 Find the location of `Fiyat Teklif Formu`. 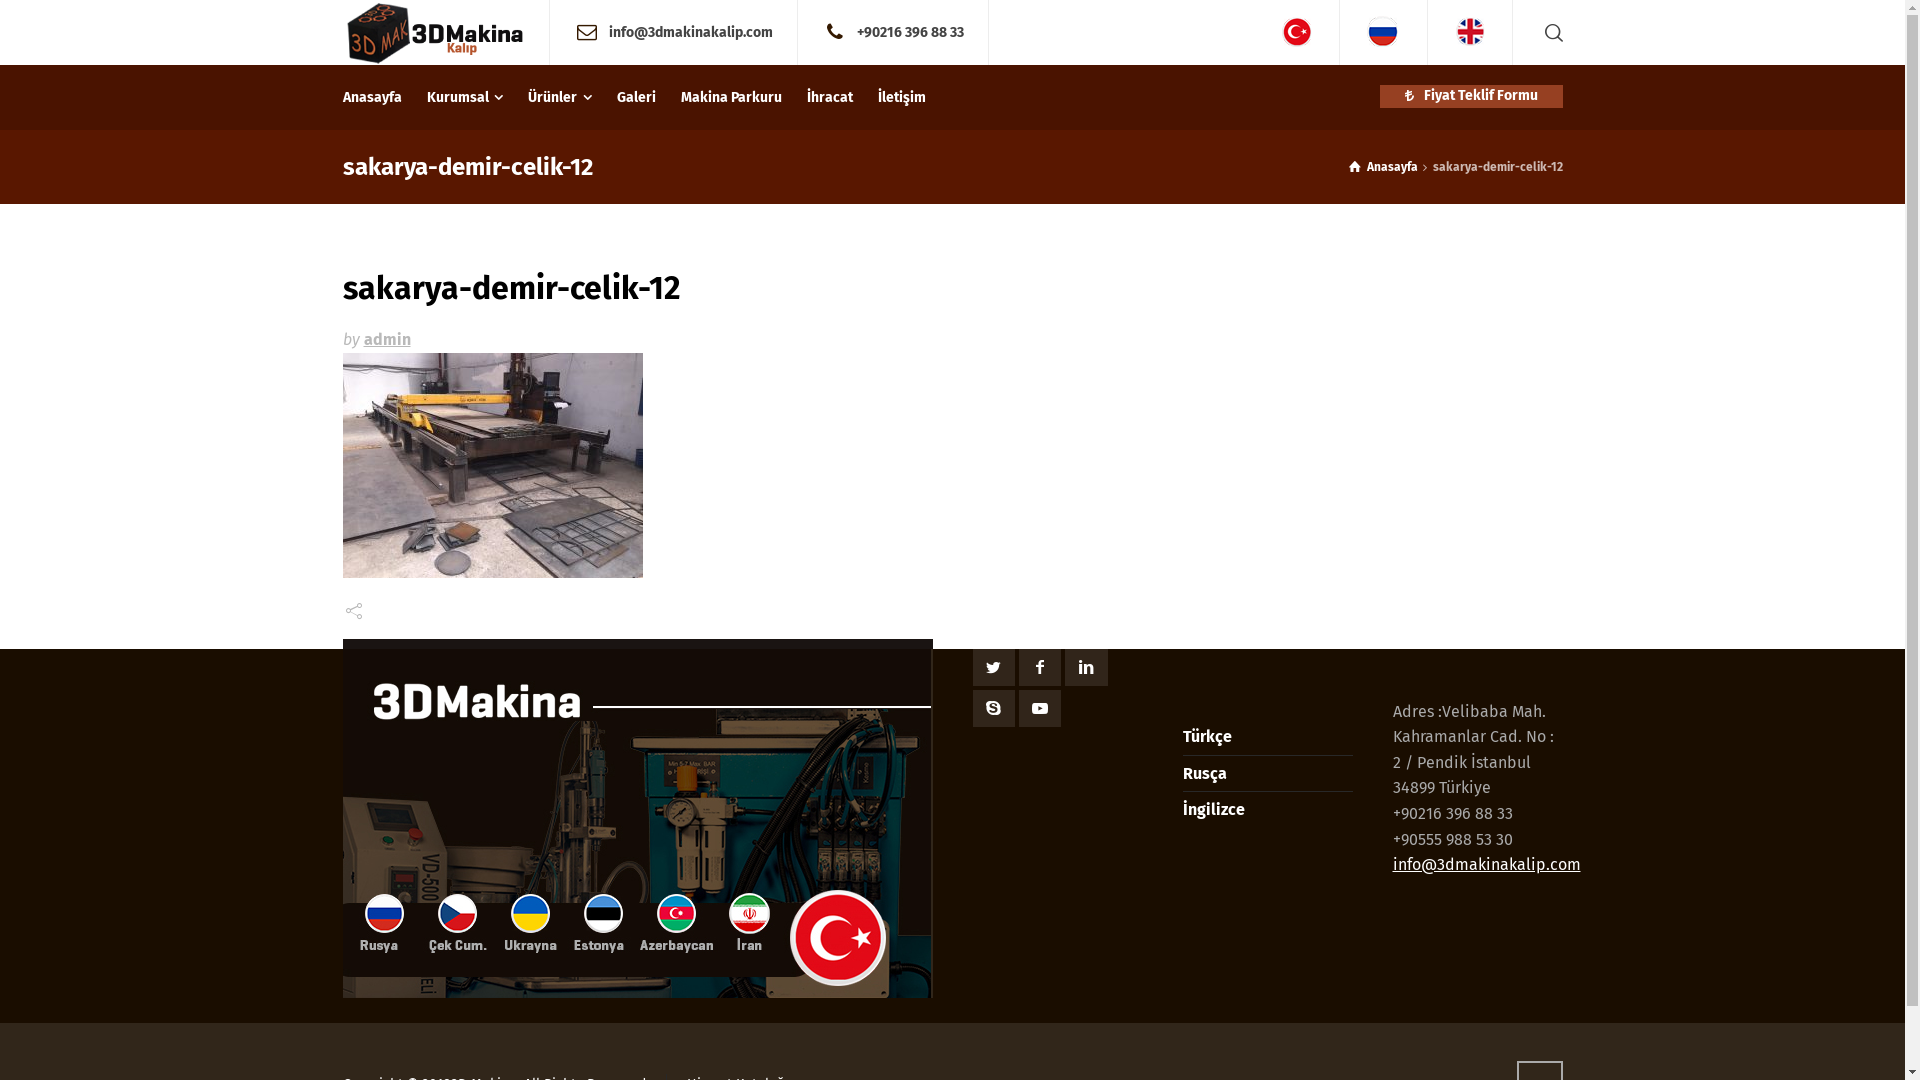

Fiyat Teklif Formu is located at coordinates (1472, 96).